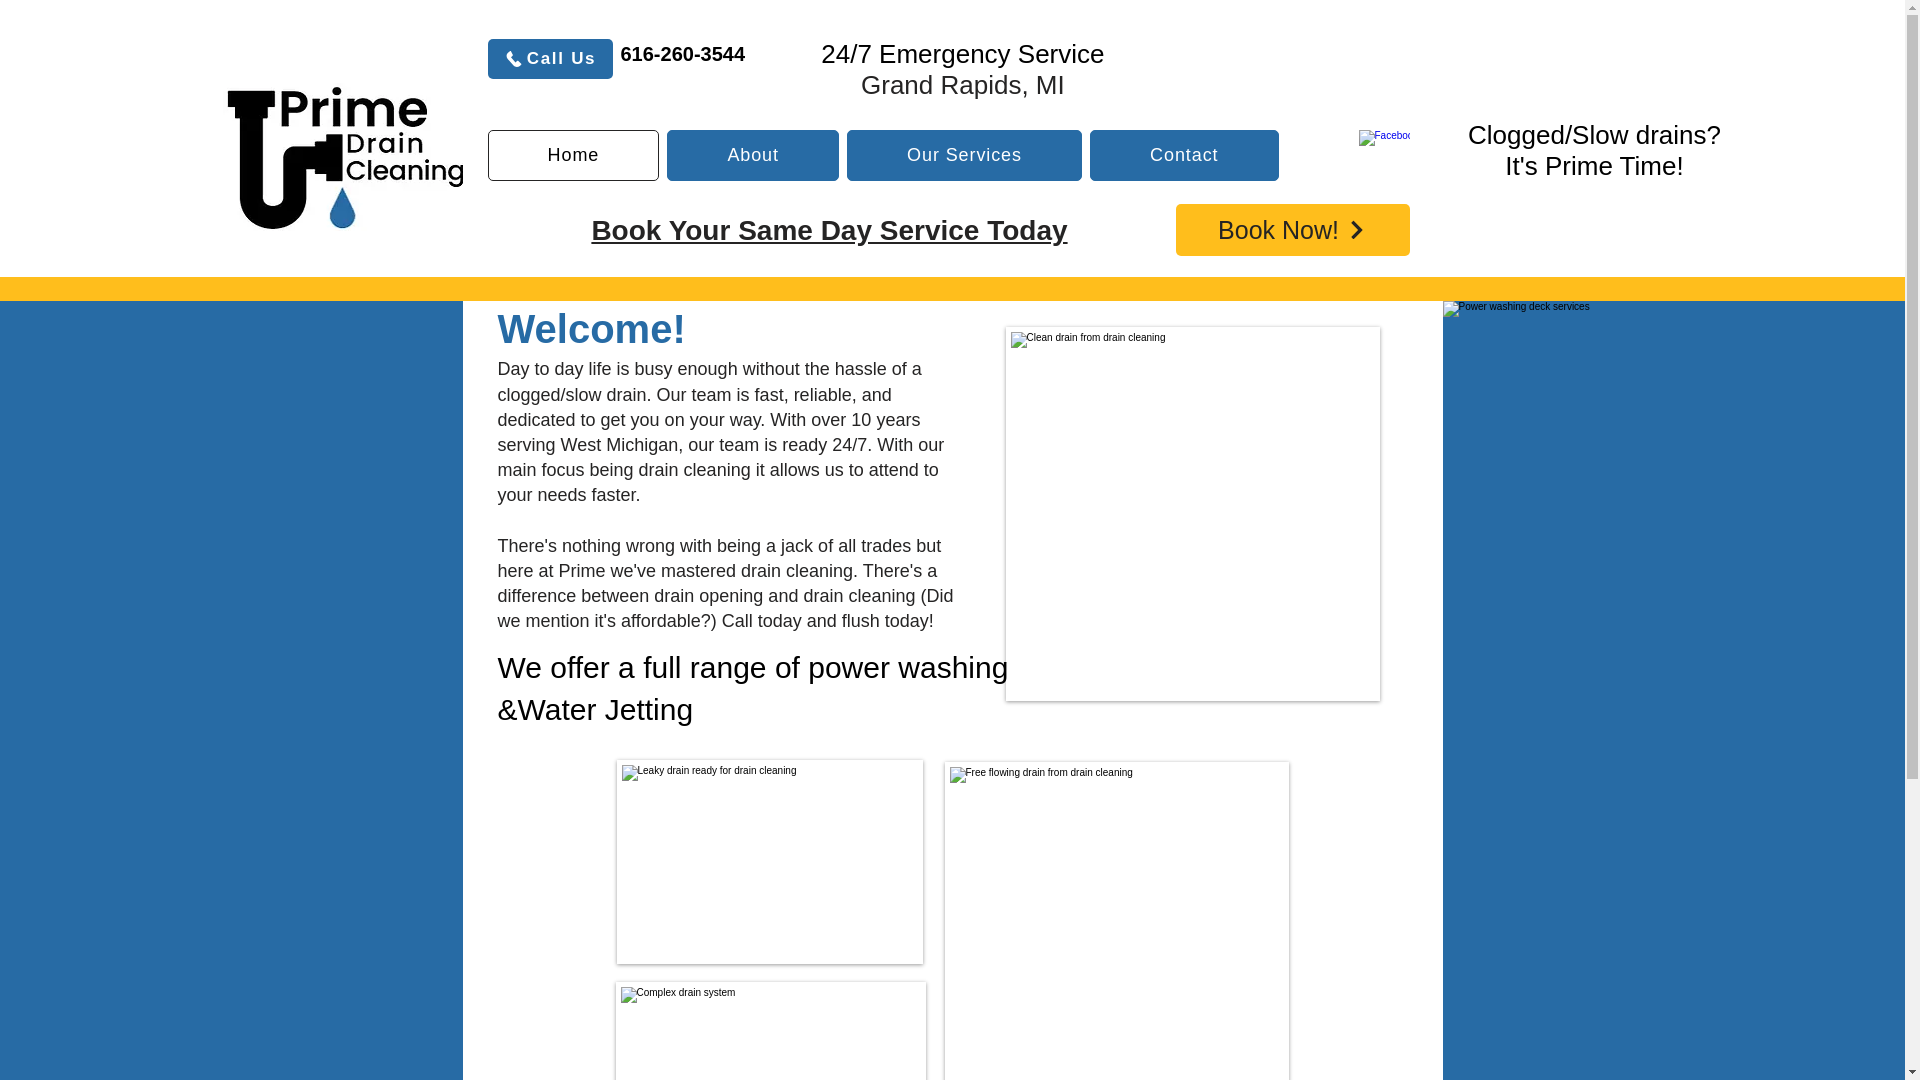 The width and height of the screenshot is (1920, 1080). I want to click on Contact, so click(1184, 155).